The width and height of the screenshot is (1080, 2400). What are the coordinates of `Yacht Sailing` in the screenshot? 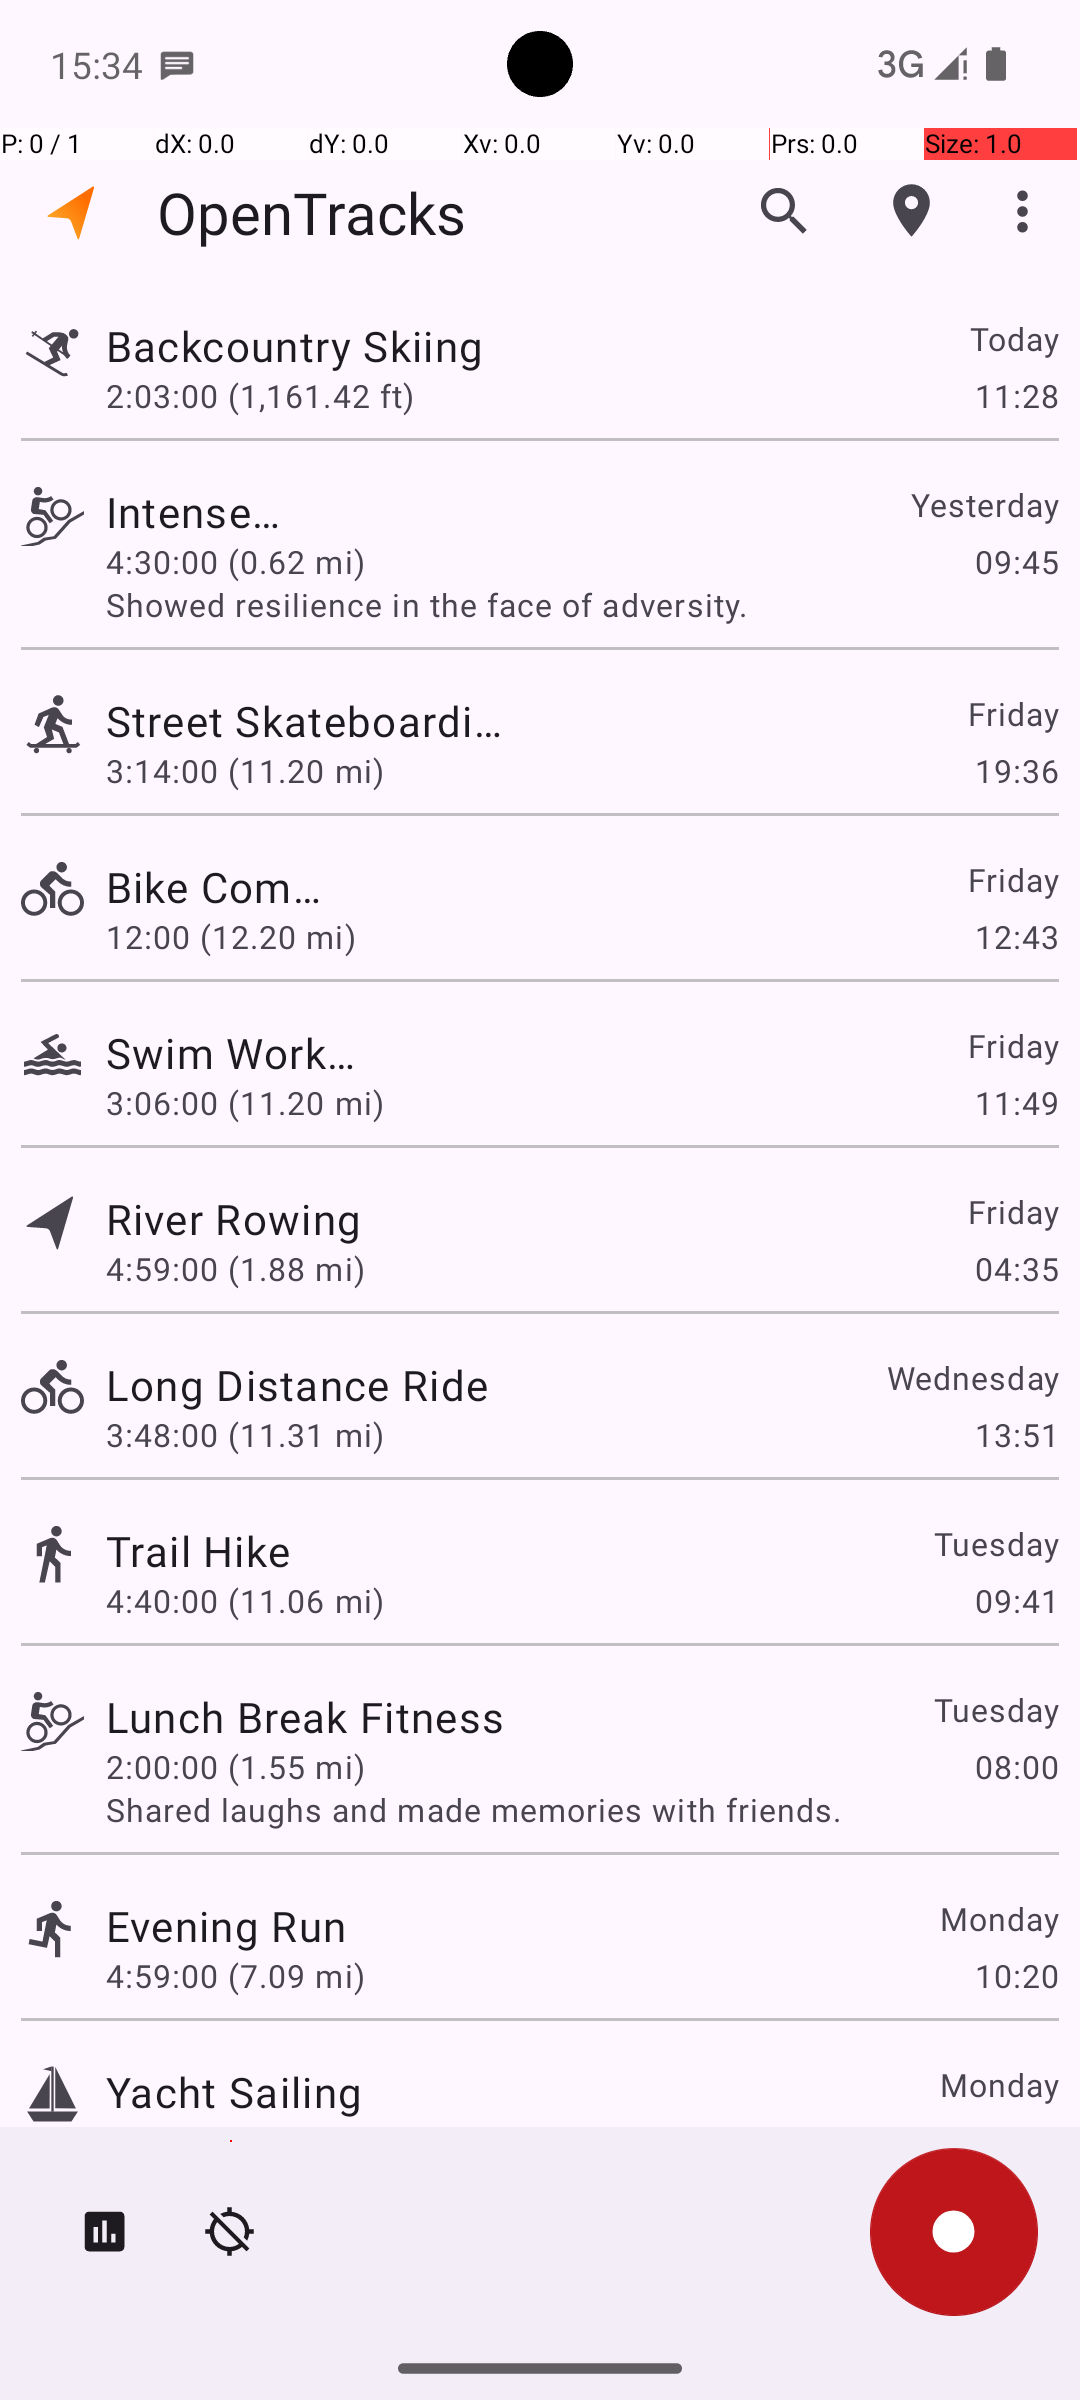 It's located at (234, 2092).